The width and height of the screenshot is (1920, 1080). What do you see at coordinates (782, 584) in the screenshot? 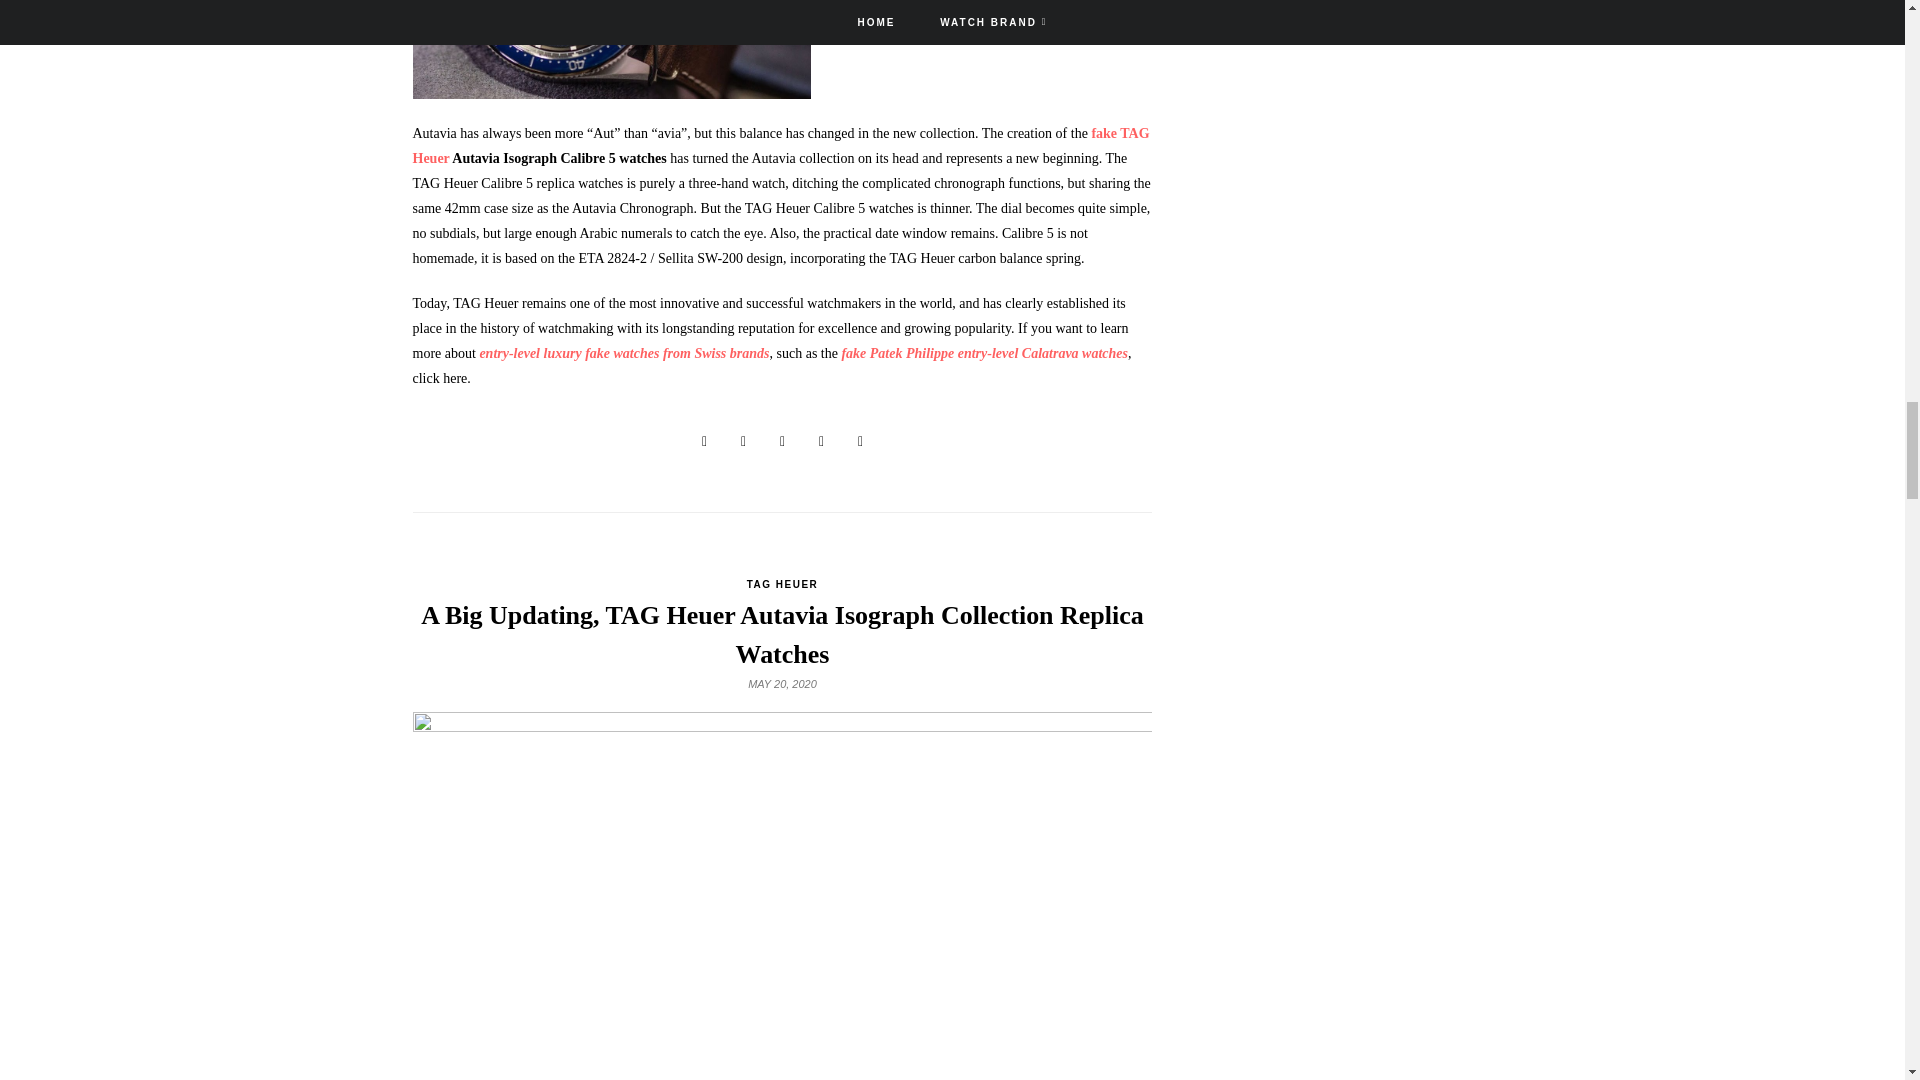
I see `TAG HEUER` at bounding box center [782, 584].